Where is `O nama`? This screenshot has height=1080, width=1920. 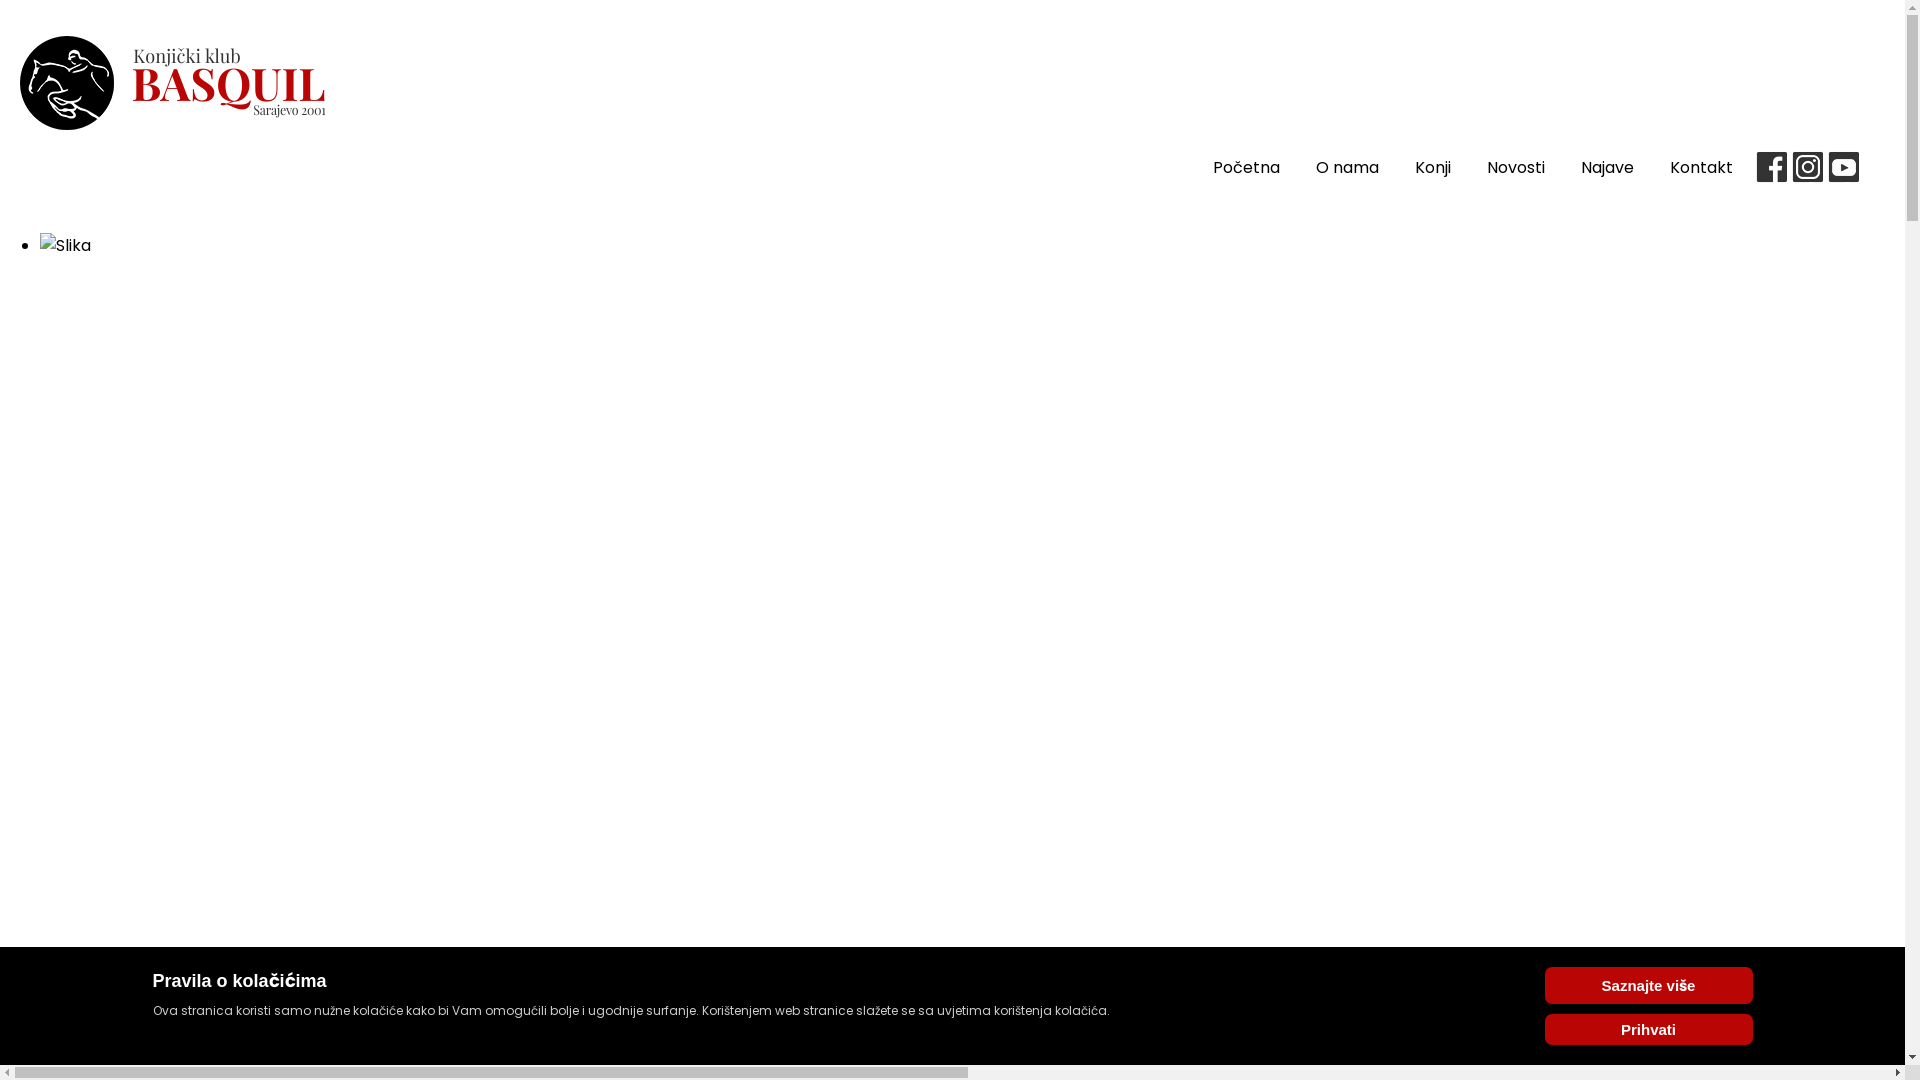
O nama is located at coordinates (1348, 167).